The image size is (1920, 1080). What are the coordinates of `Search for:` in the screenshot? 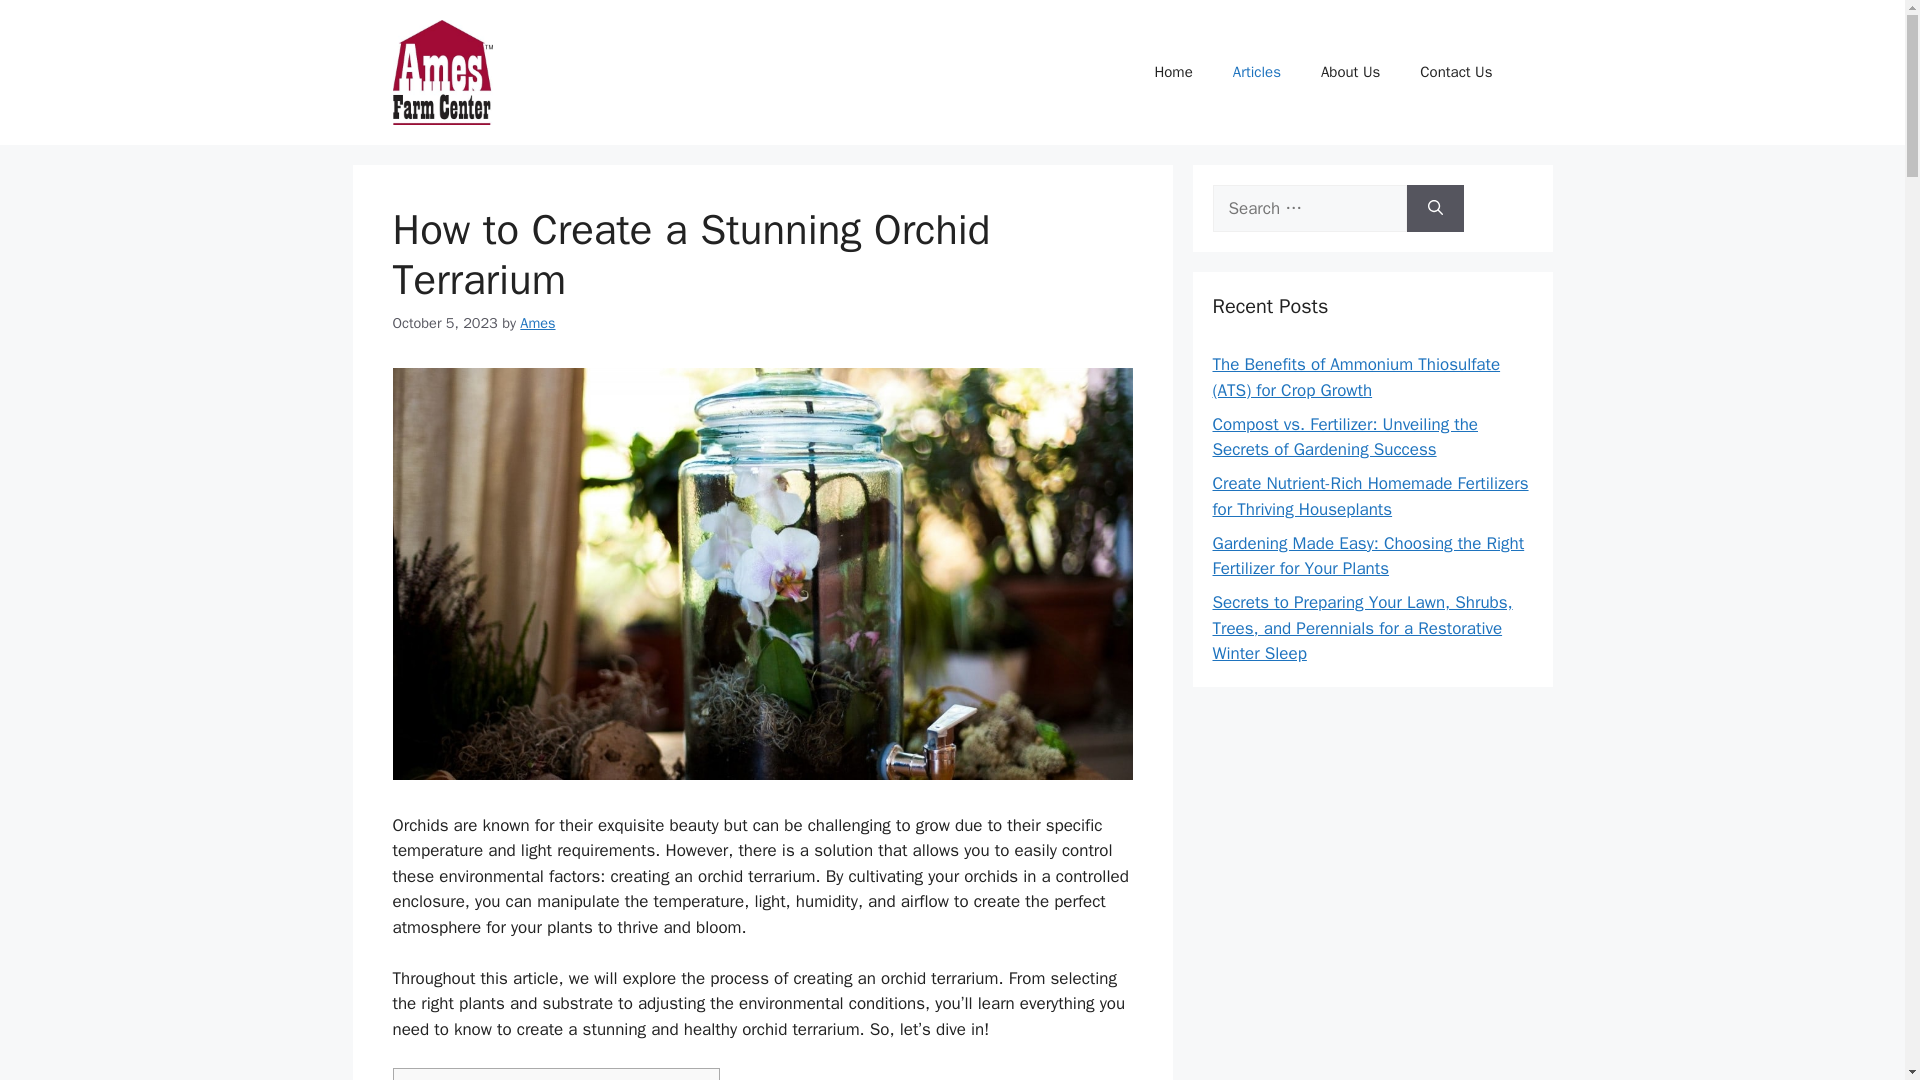 It's located at (1308, 208).